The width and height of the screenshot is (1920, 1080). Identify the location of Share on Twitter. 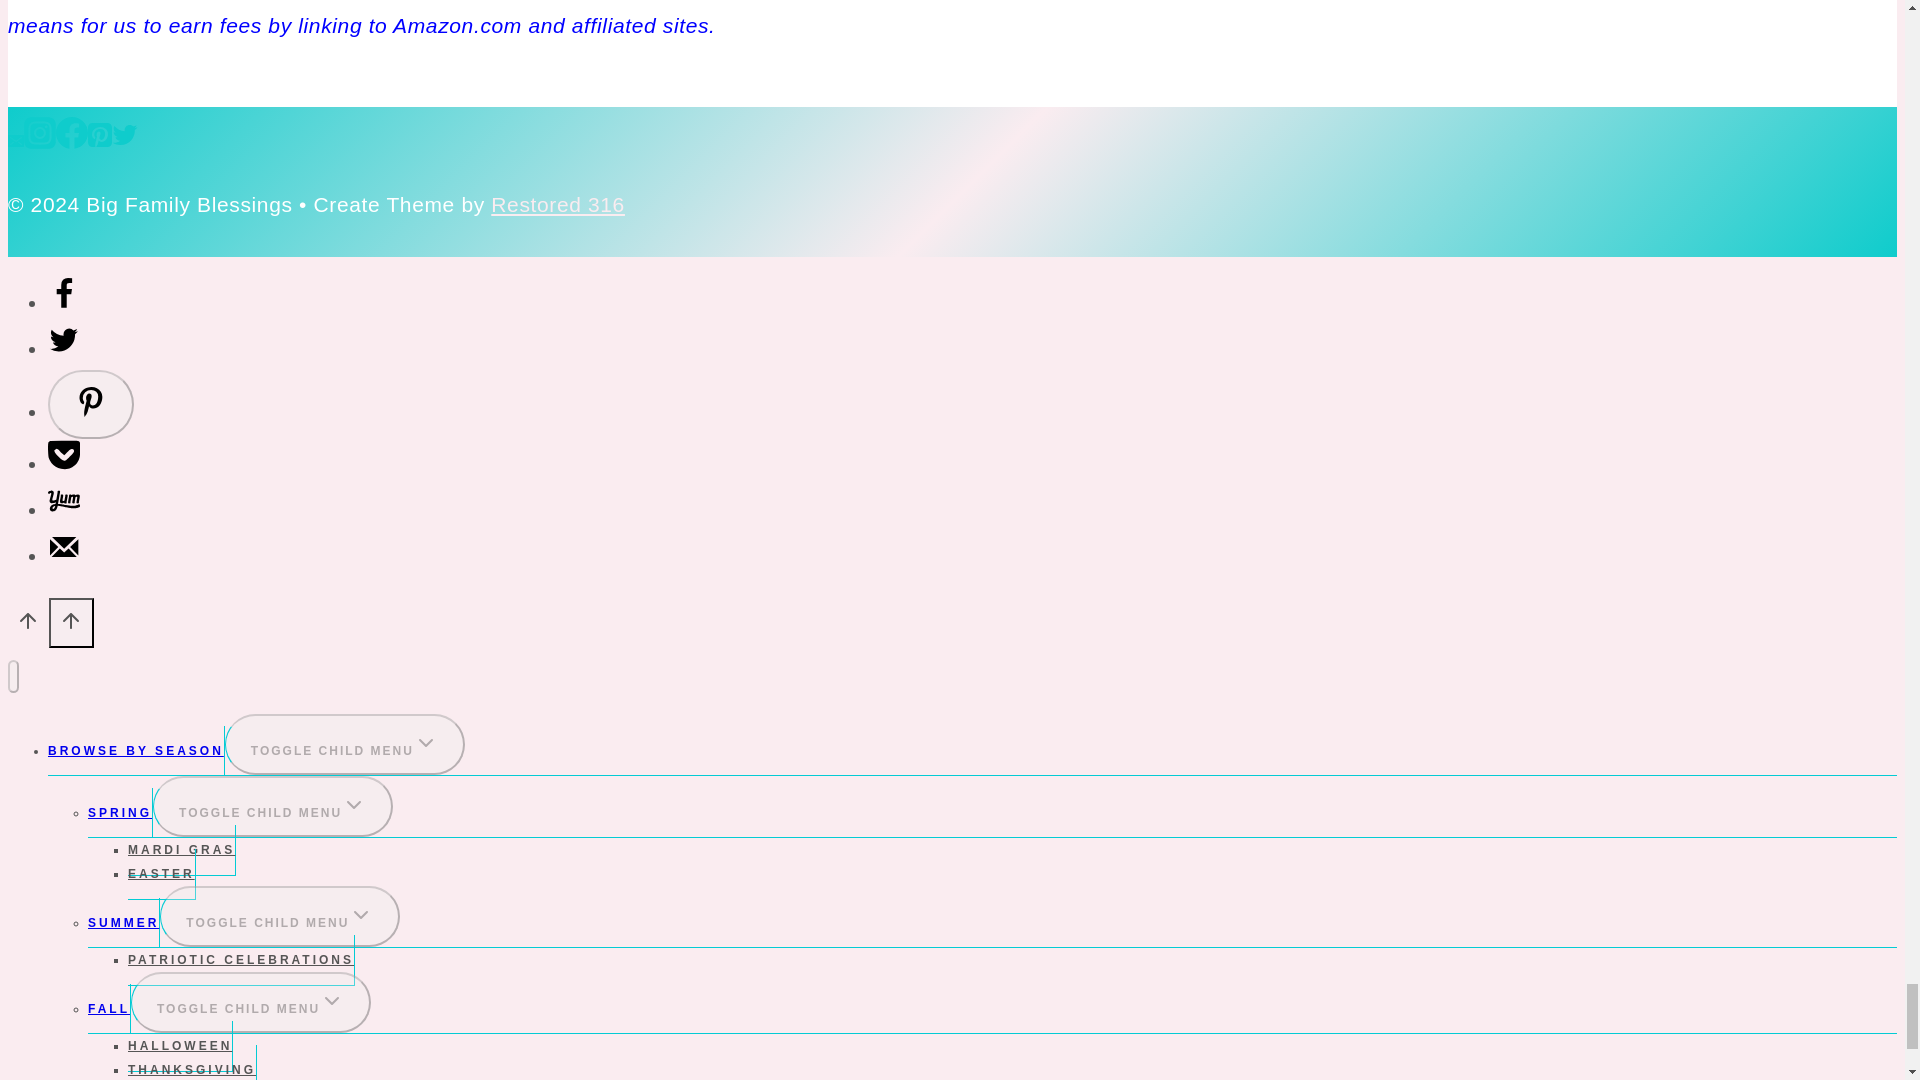
(64, 348).